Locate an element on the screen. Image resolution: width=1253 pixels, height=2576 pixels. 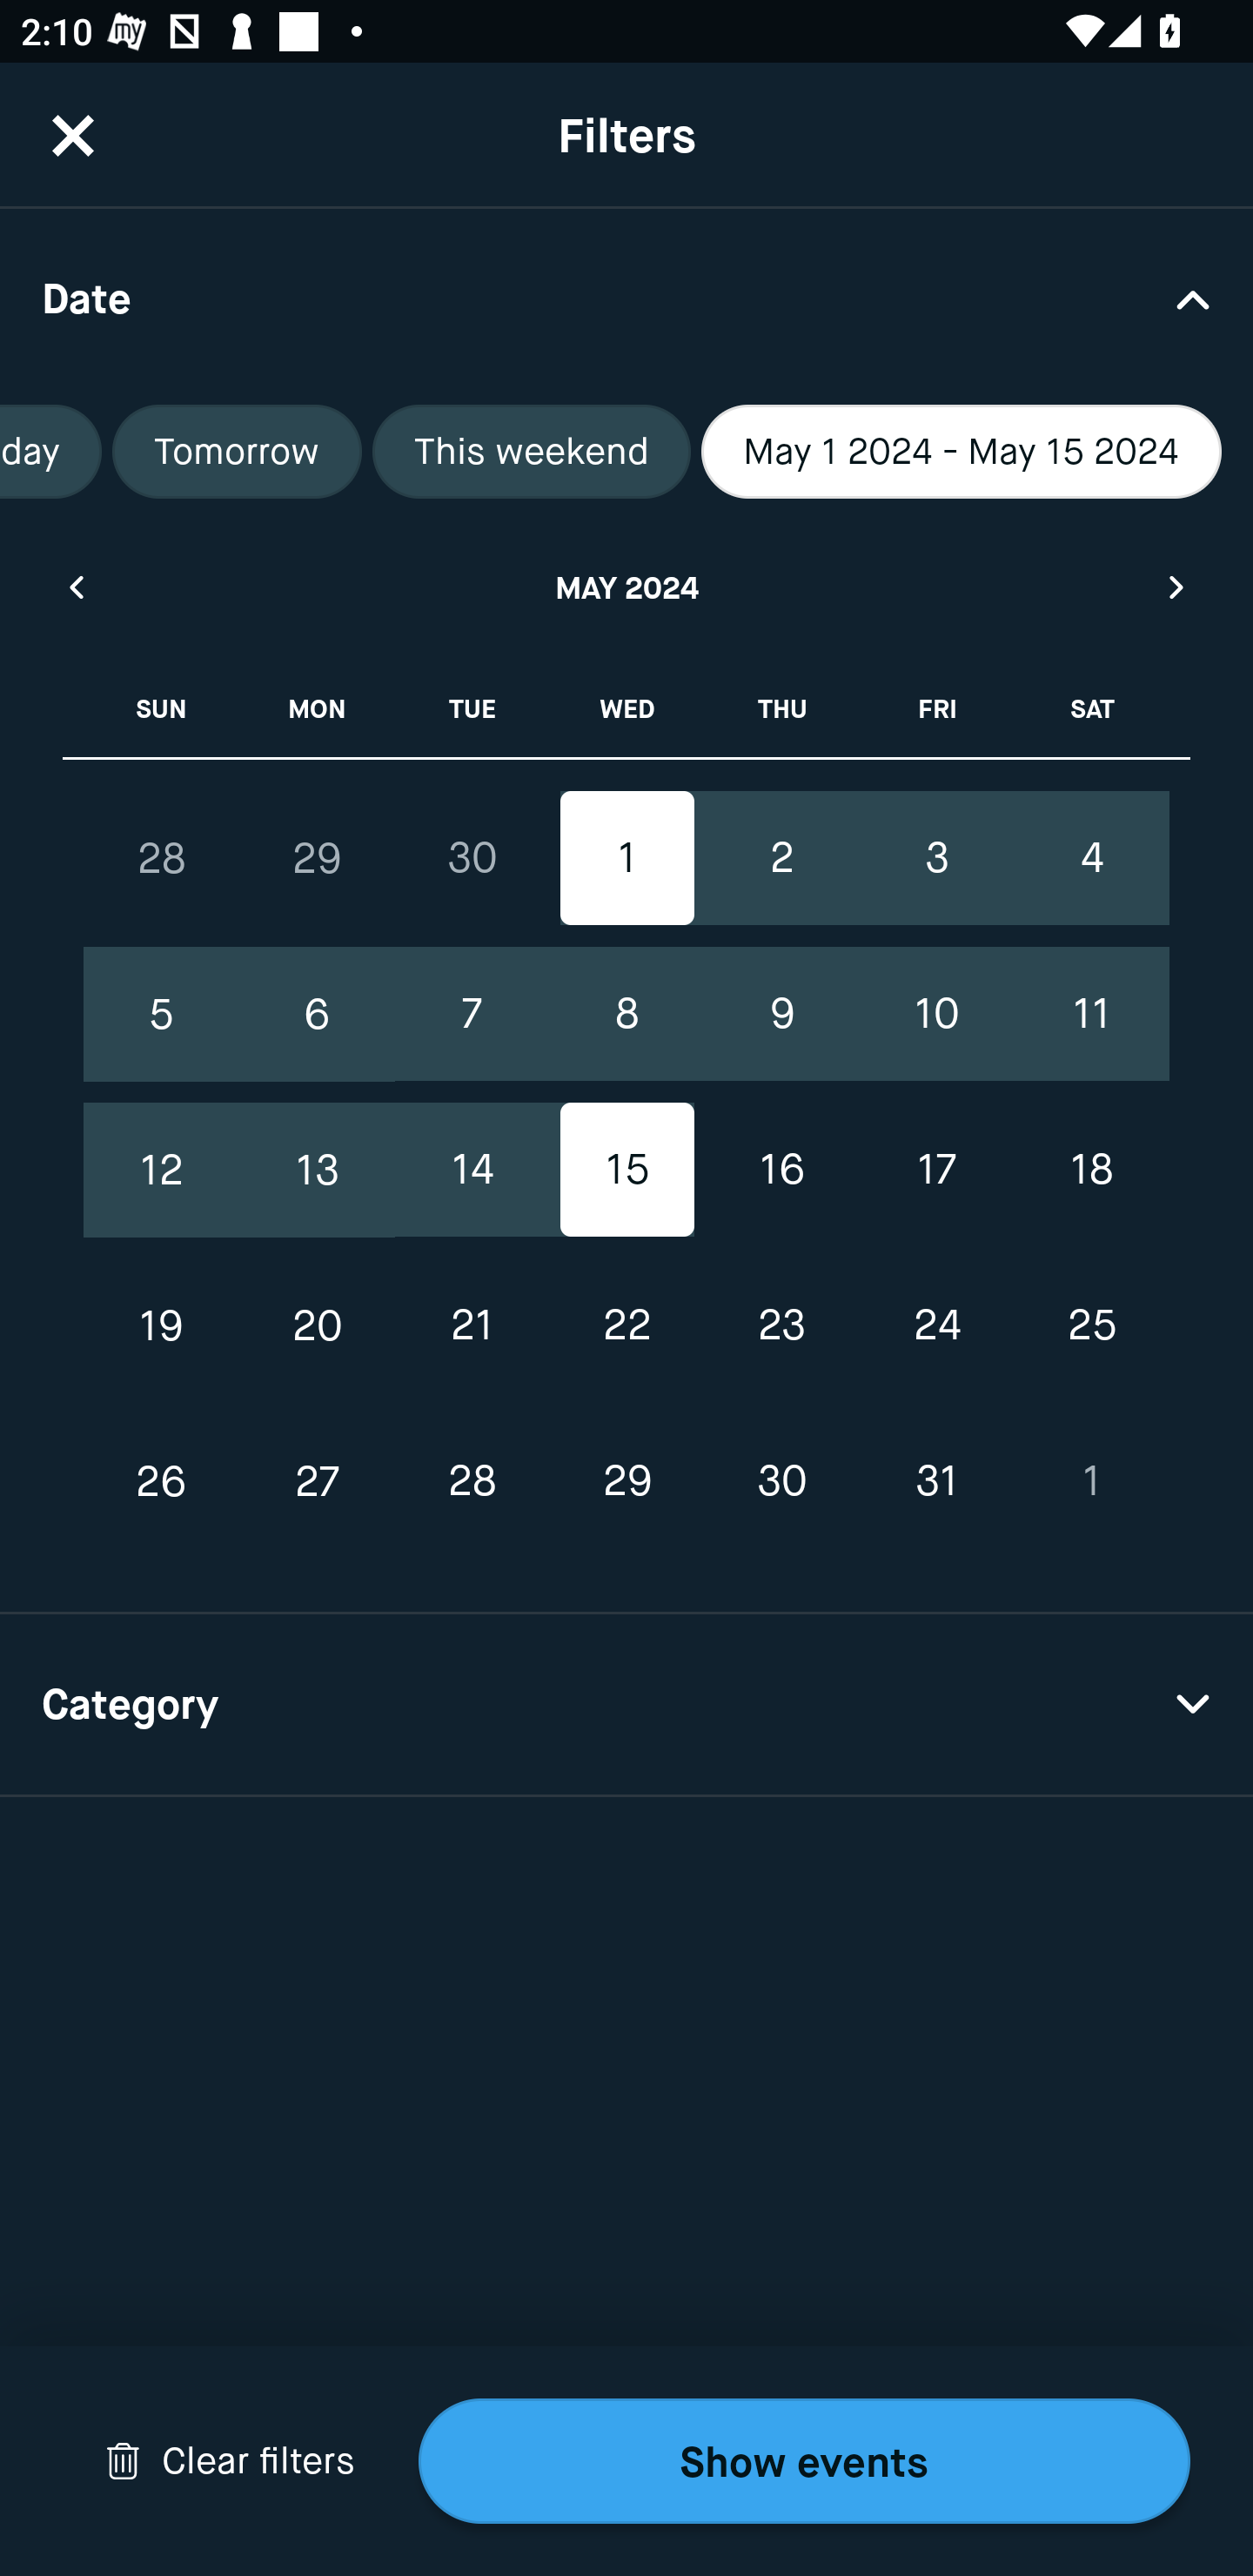
Tomorrow is located at coordinates (237, 452).